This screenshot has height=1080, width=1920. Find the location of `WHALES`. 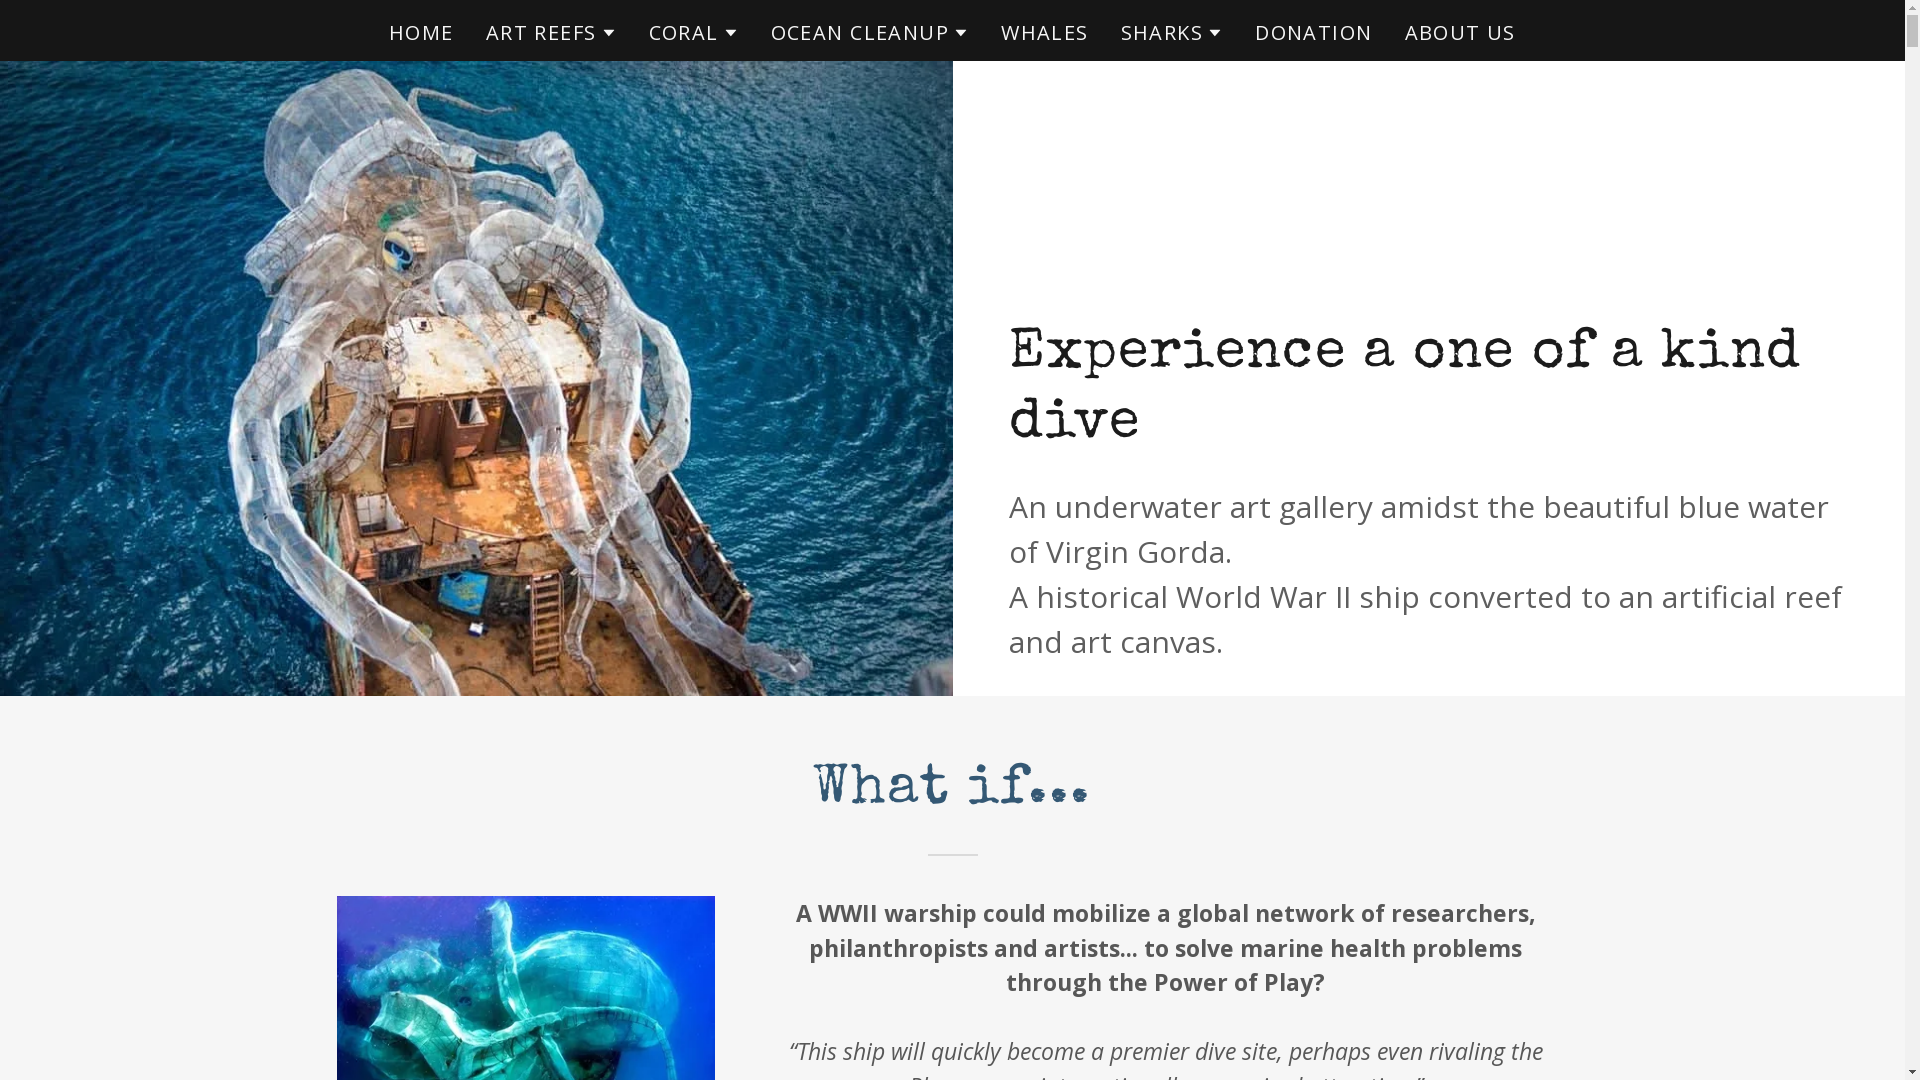

WHALES is located at coordinates (1044, 33).